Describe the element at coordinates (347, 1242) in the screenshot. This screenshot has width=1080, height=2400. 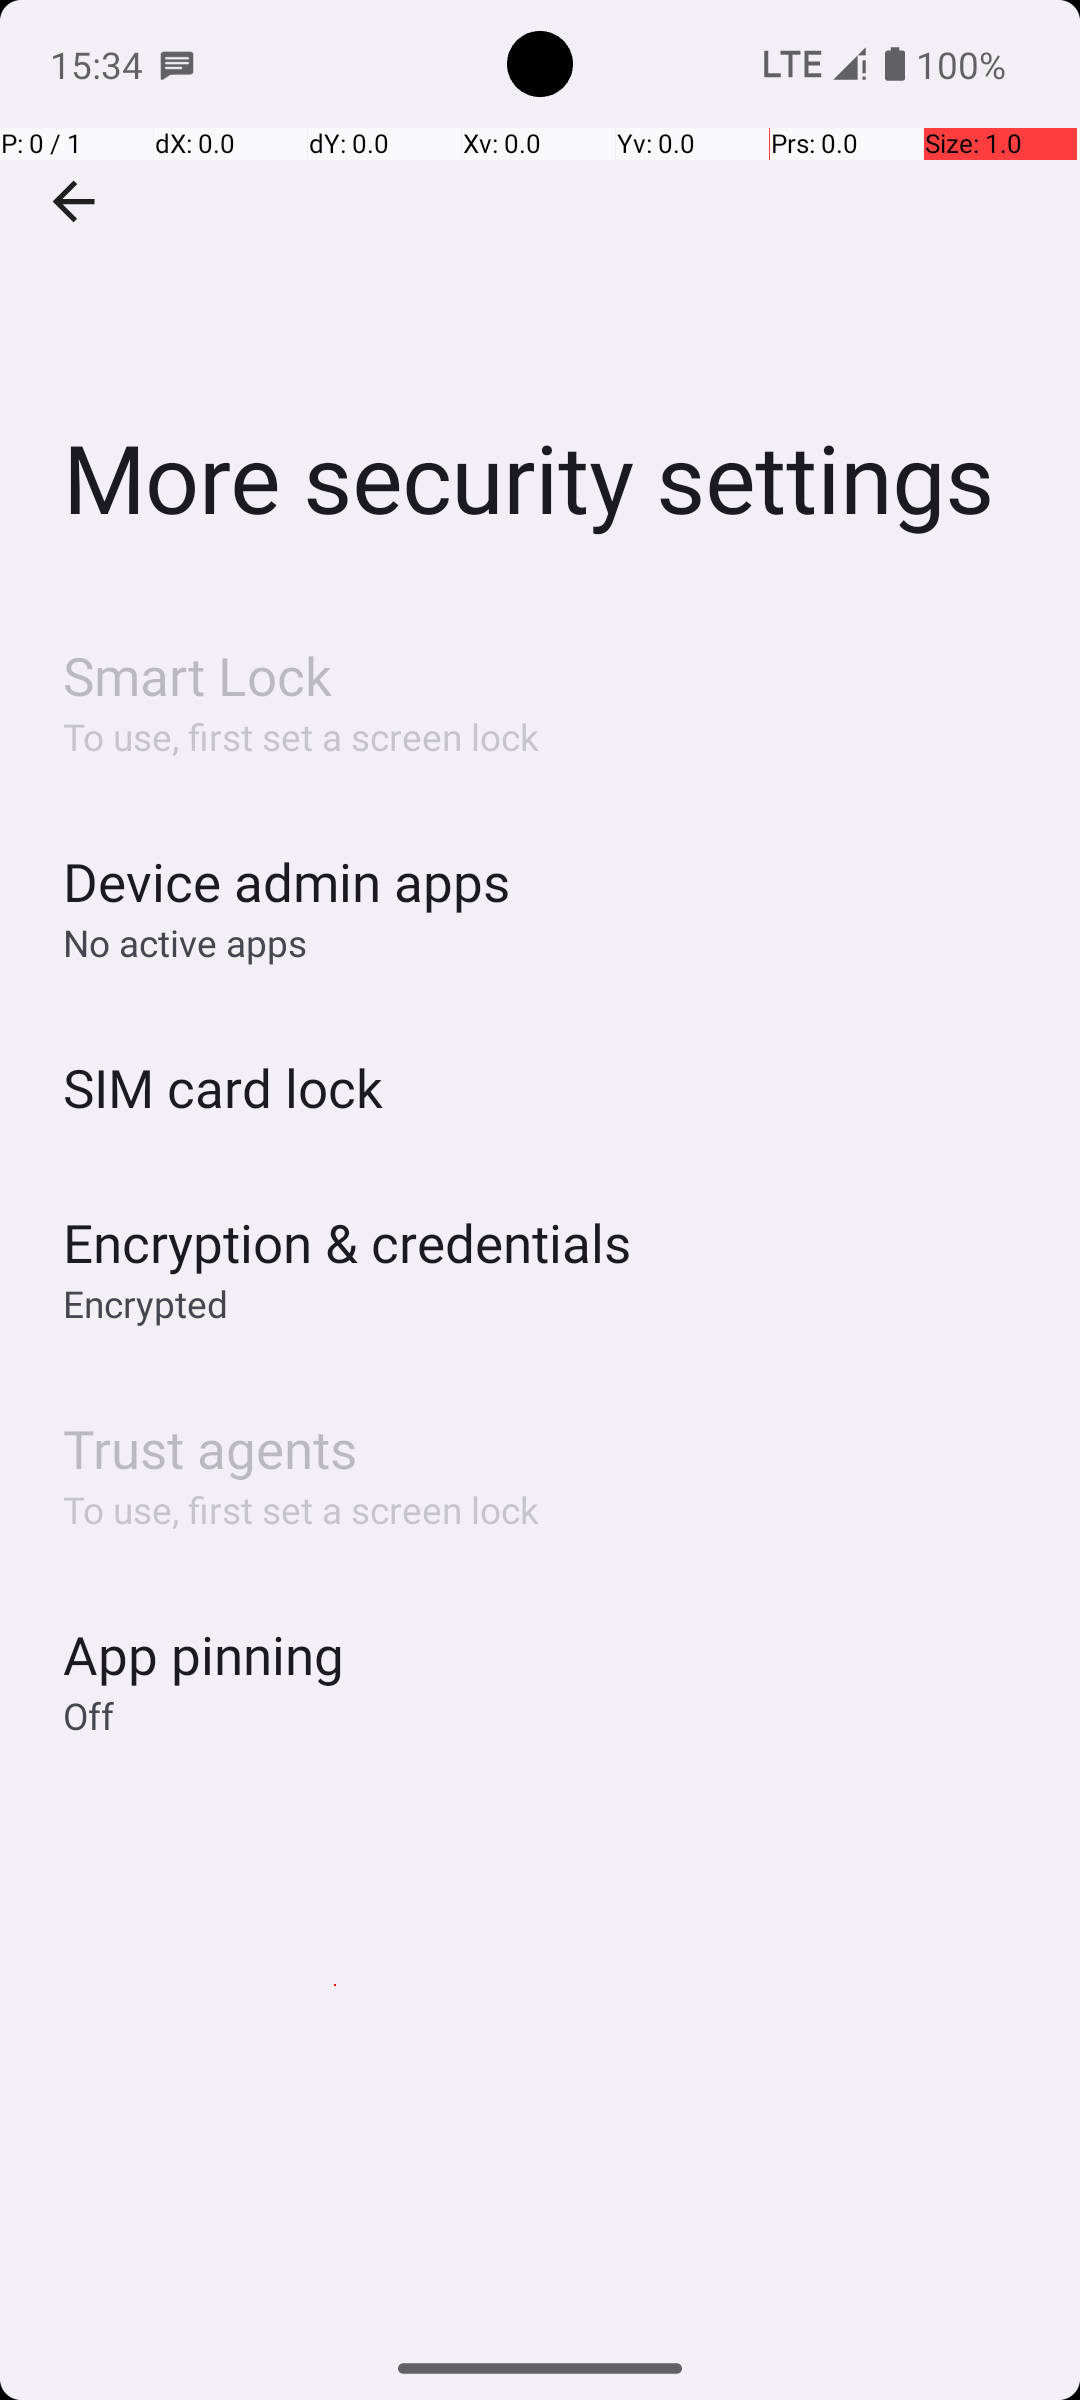
I see `Encryption & credentials` at that location.